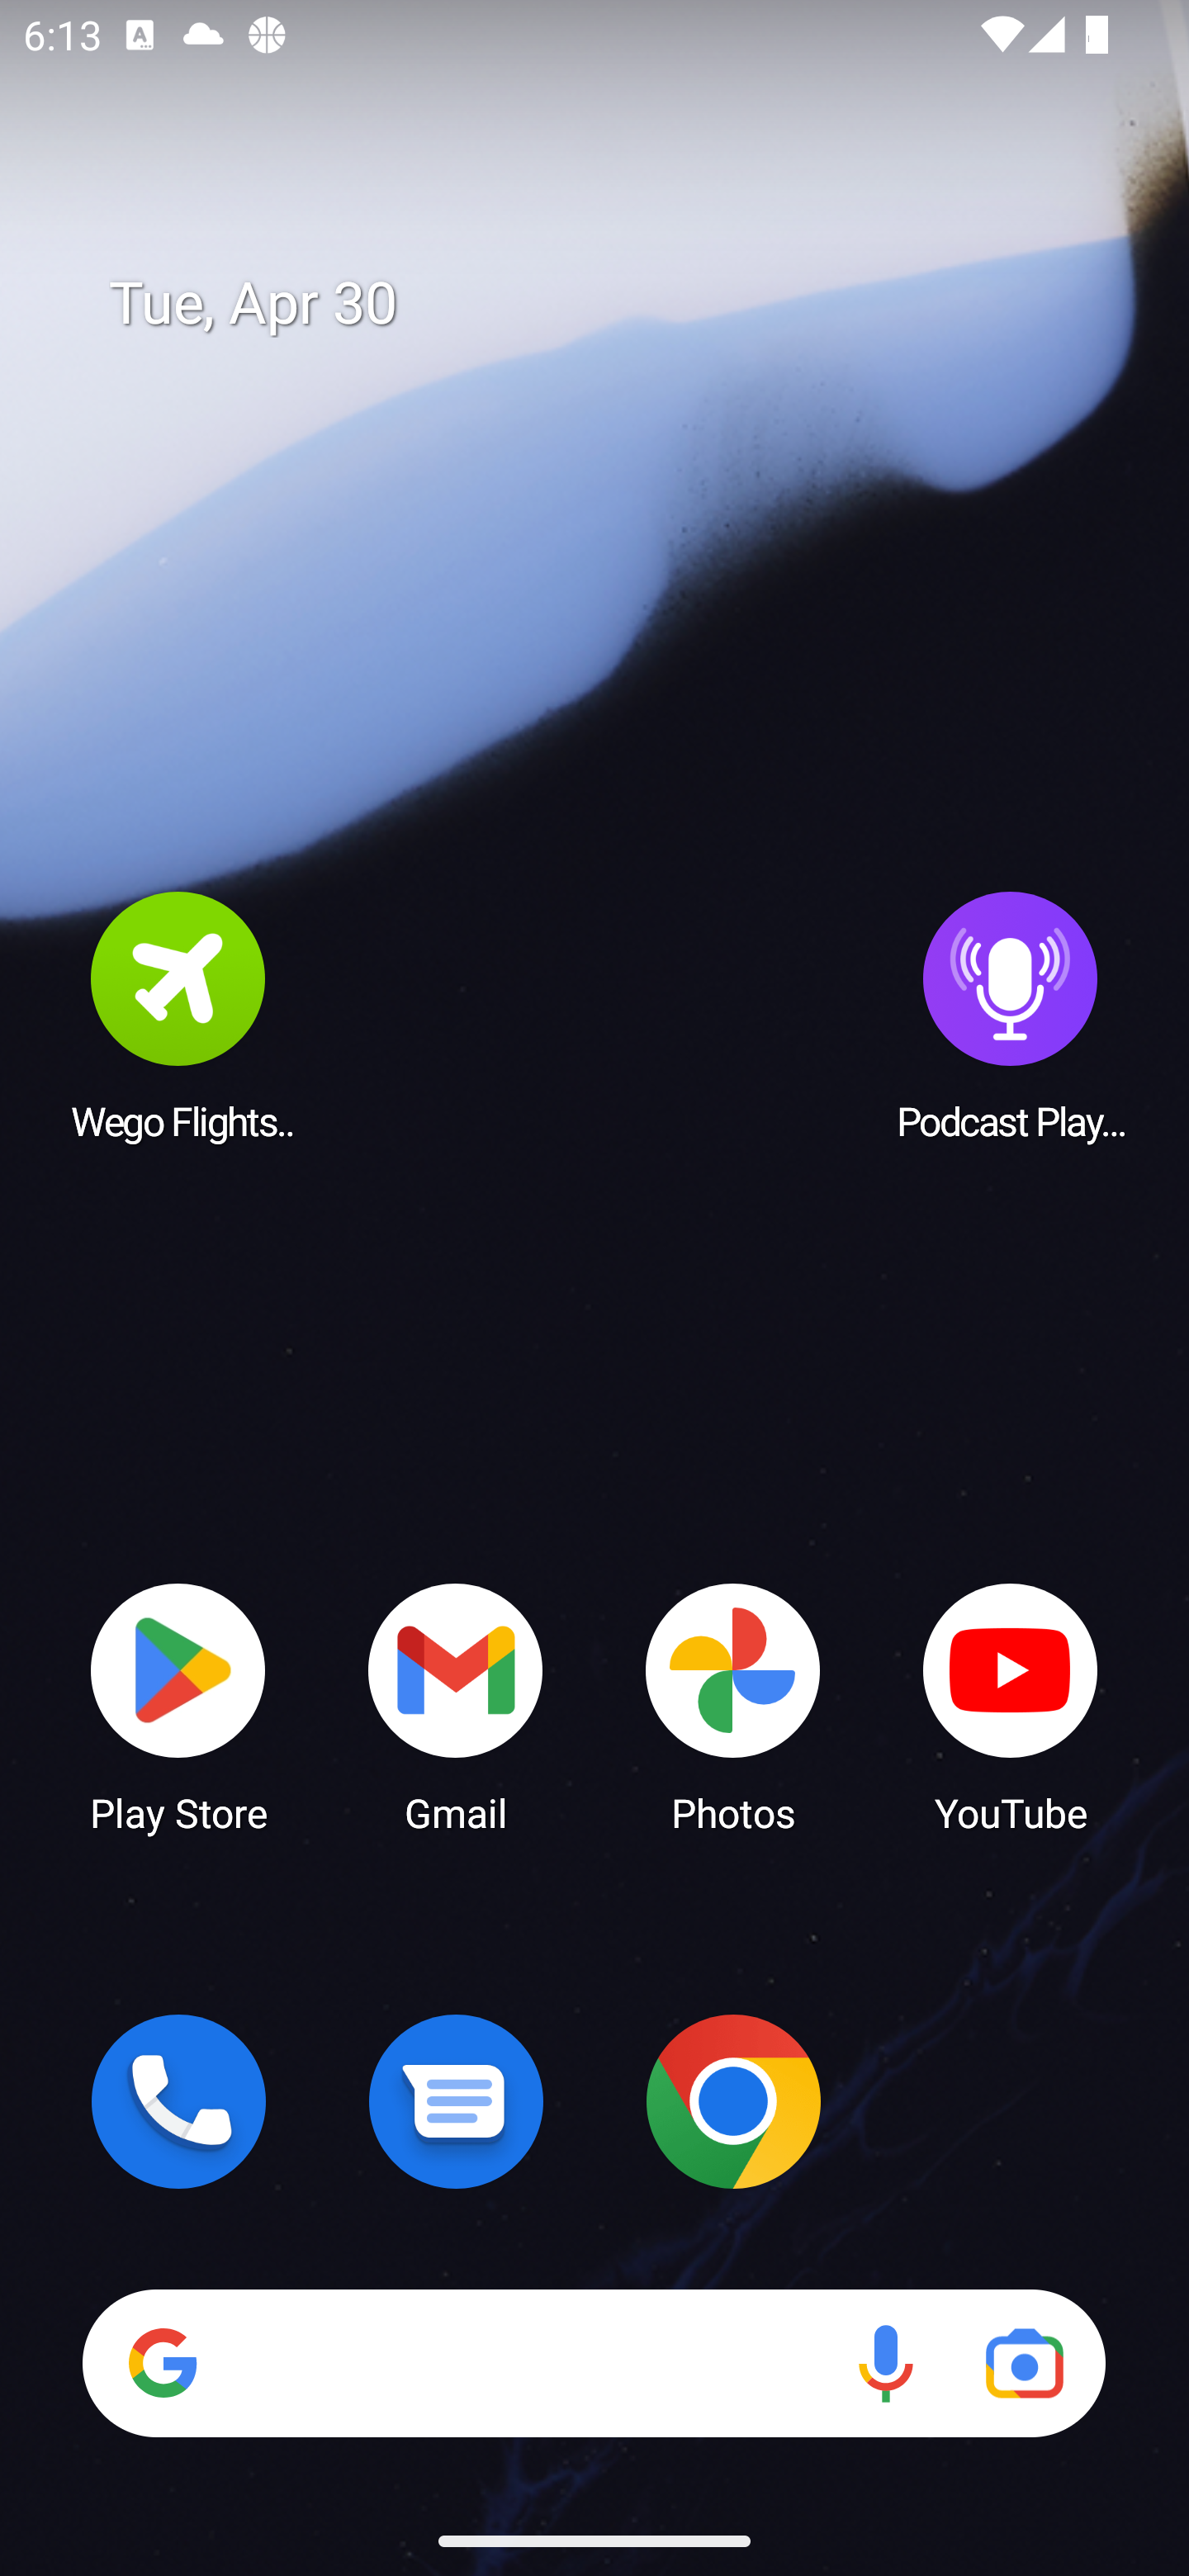  Describe the element at coordinates (456, 1706) in the screenshot. I see `Gmail` at that location.